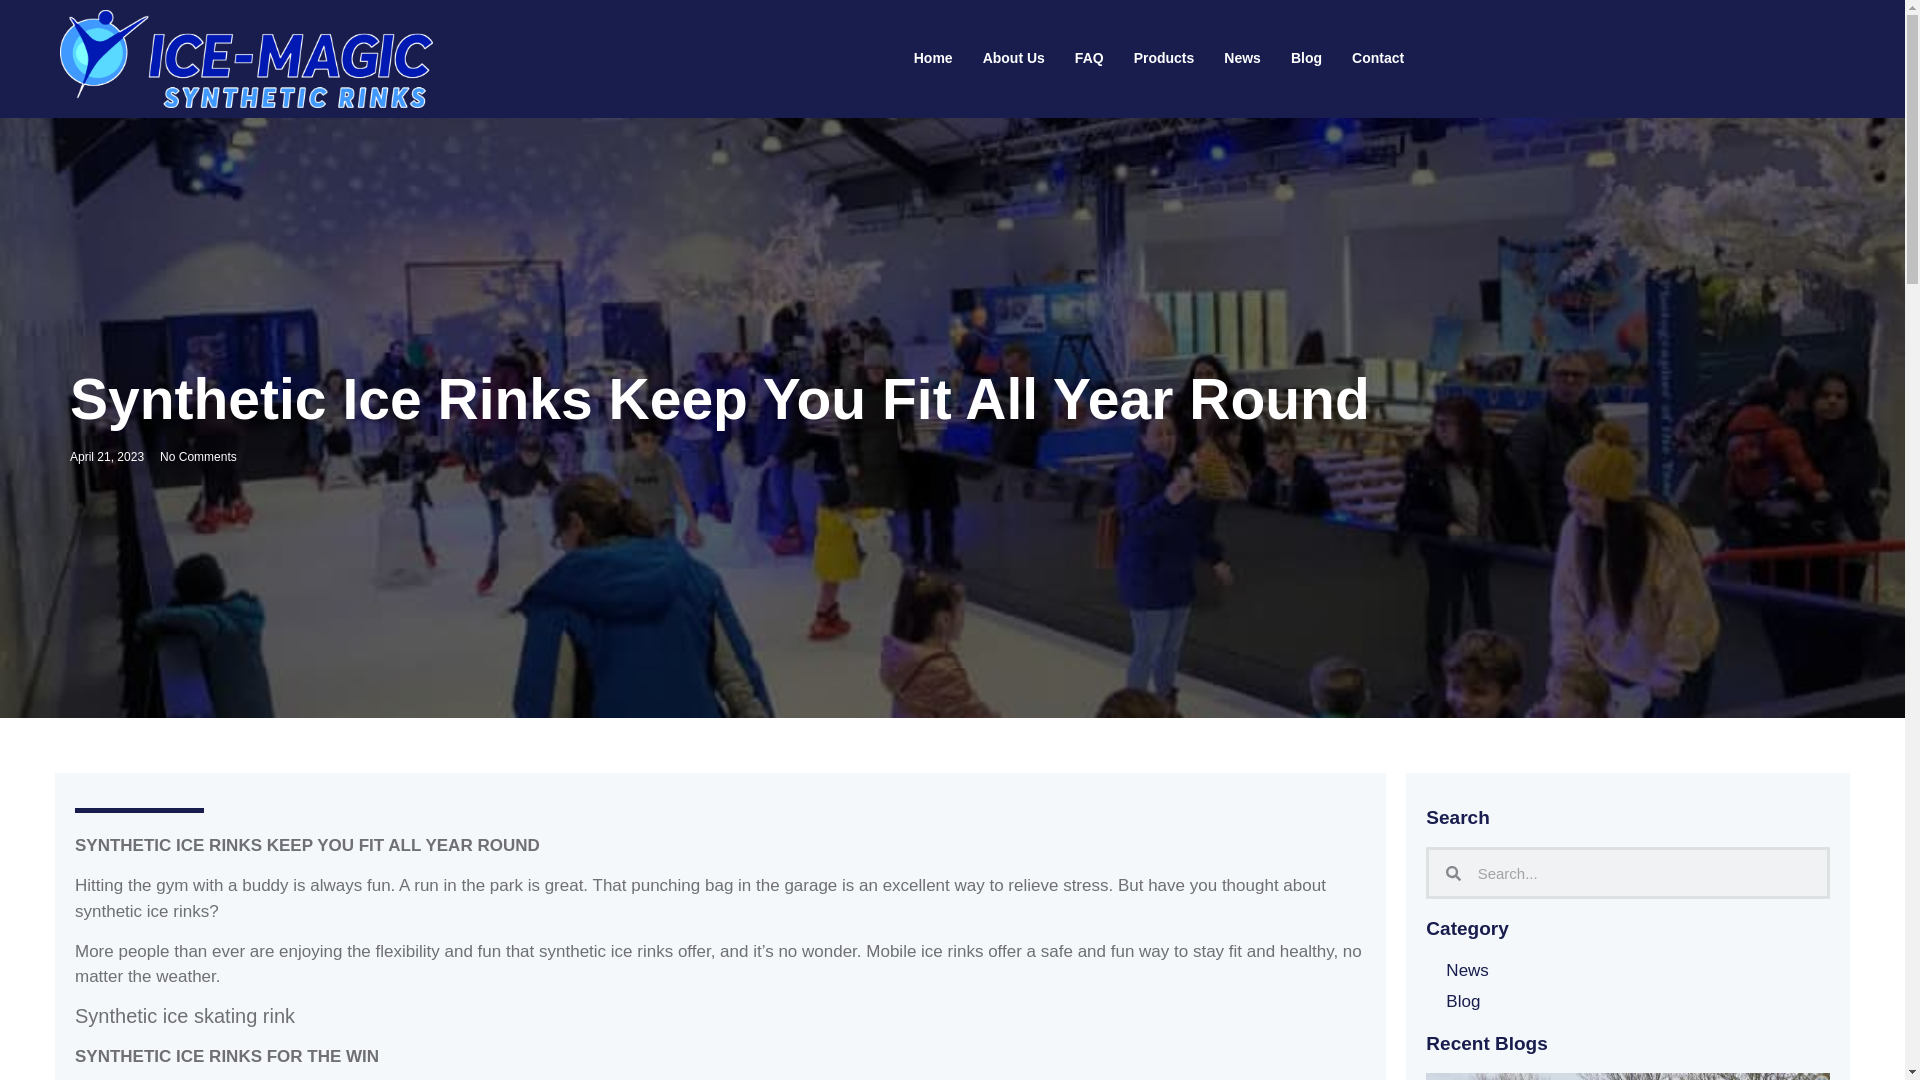 This screenshot has width=1920, height=1080. I want to click on Contact, so click(1377, 59).